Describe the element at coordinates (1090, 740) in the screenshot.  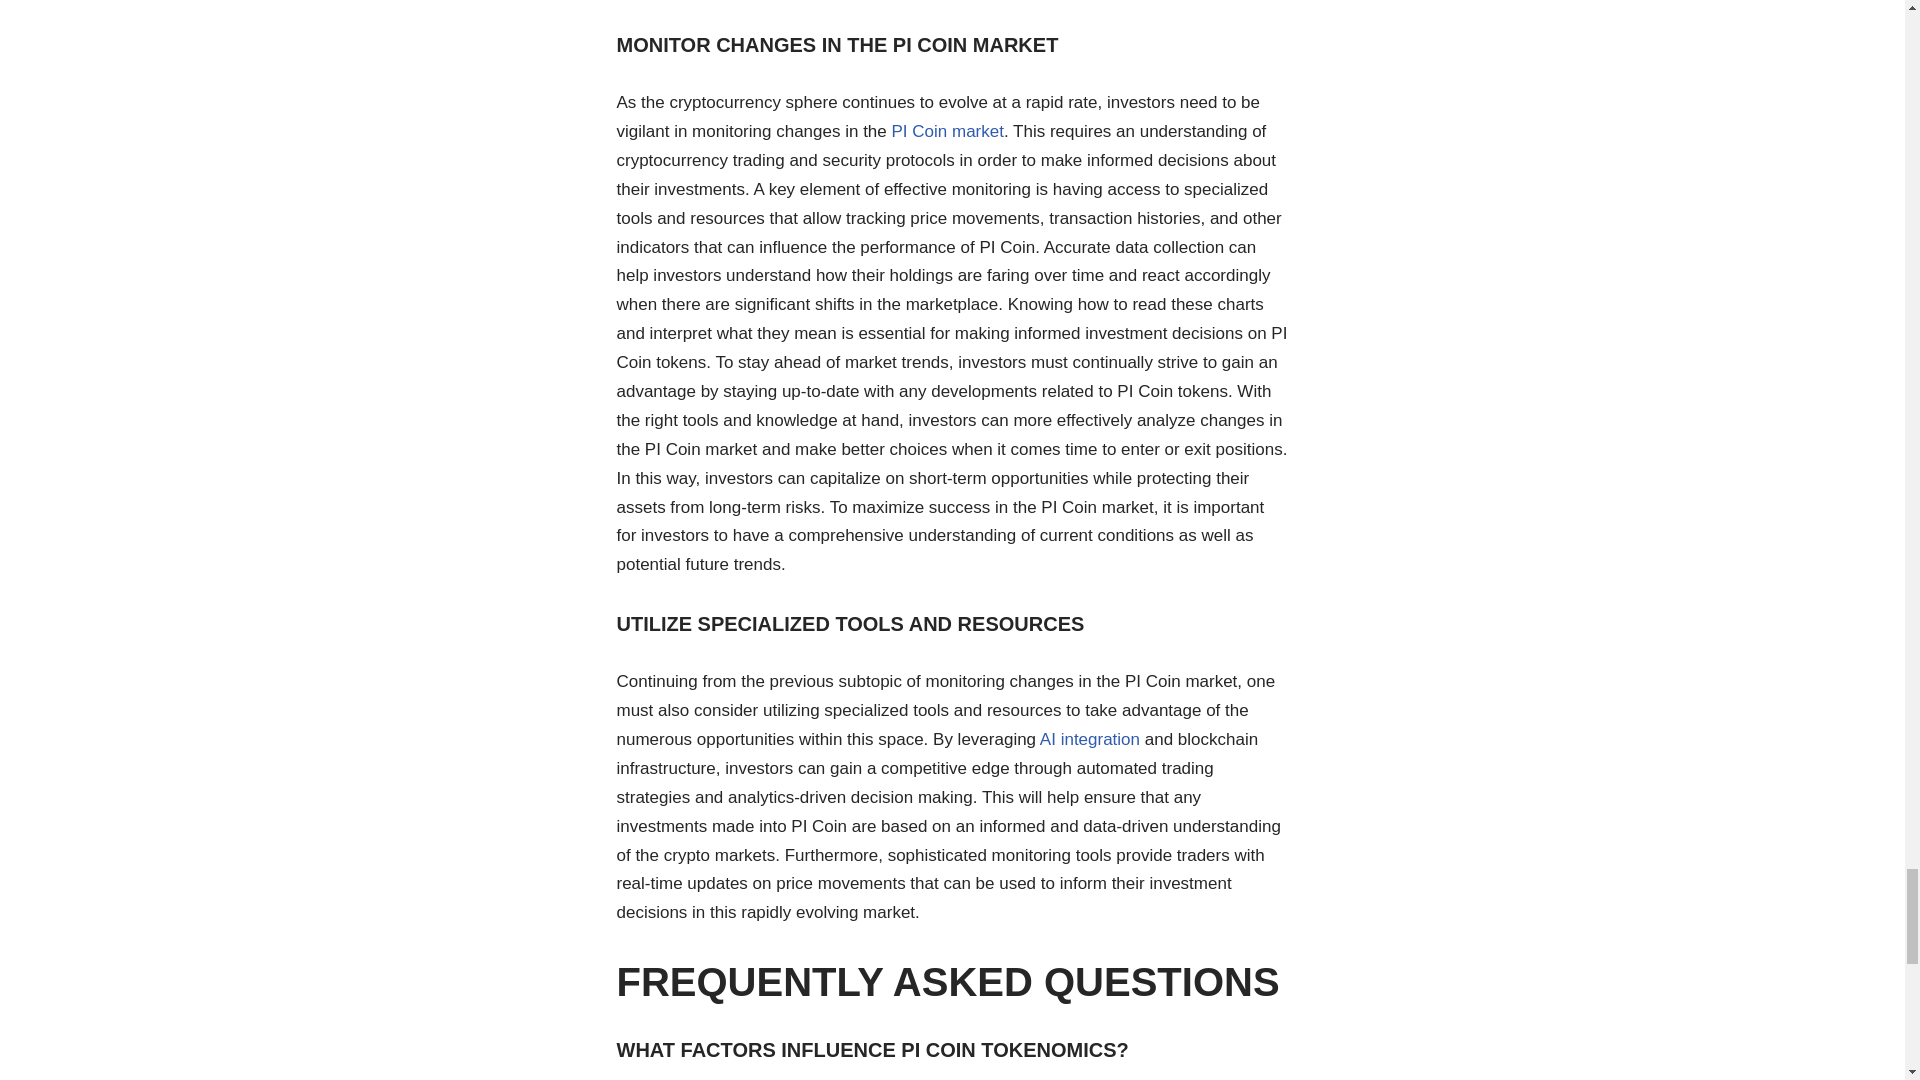
I see `AI integration` at that location.